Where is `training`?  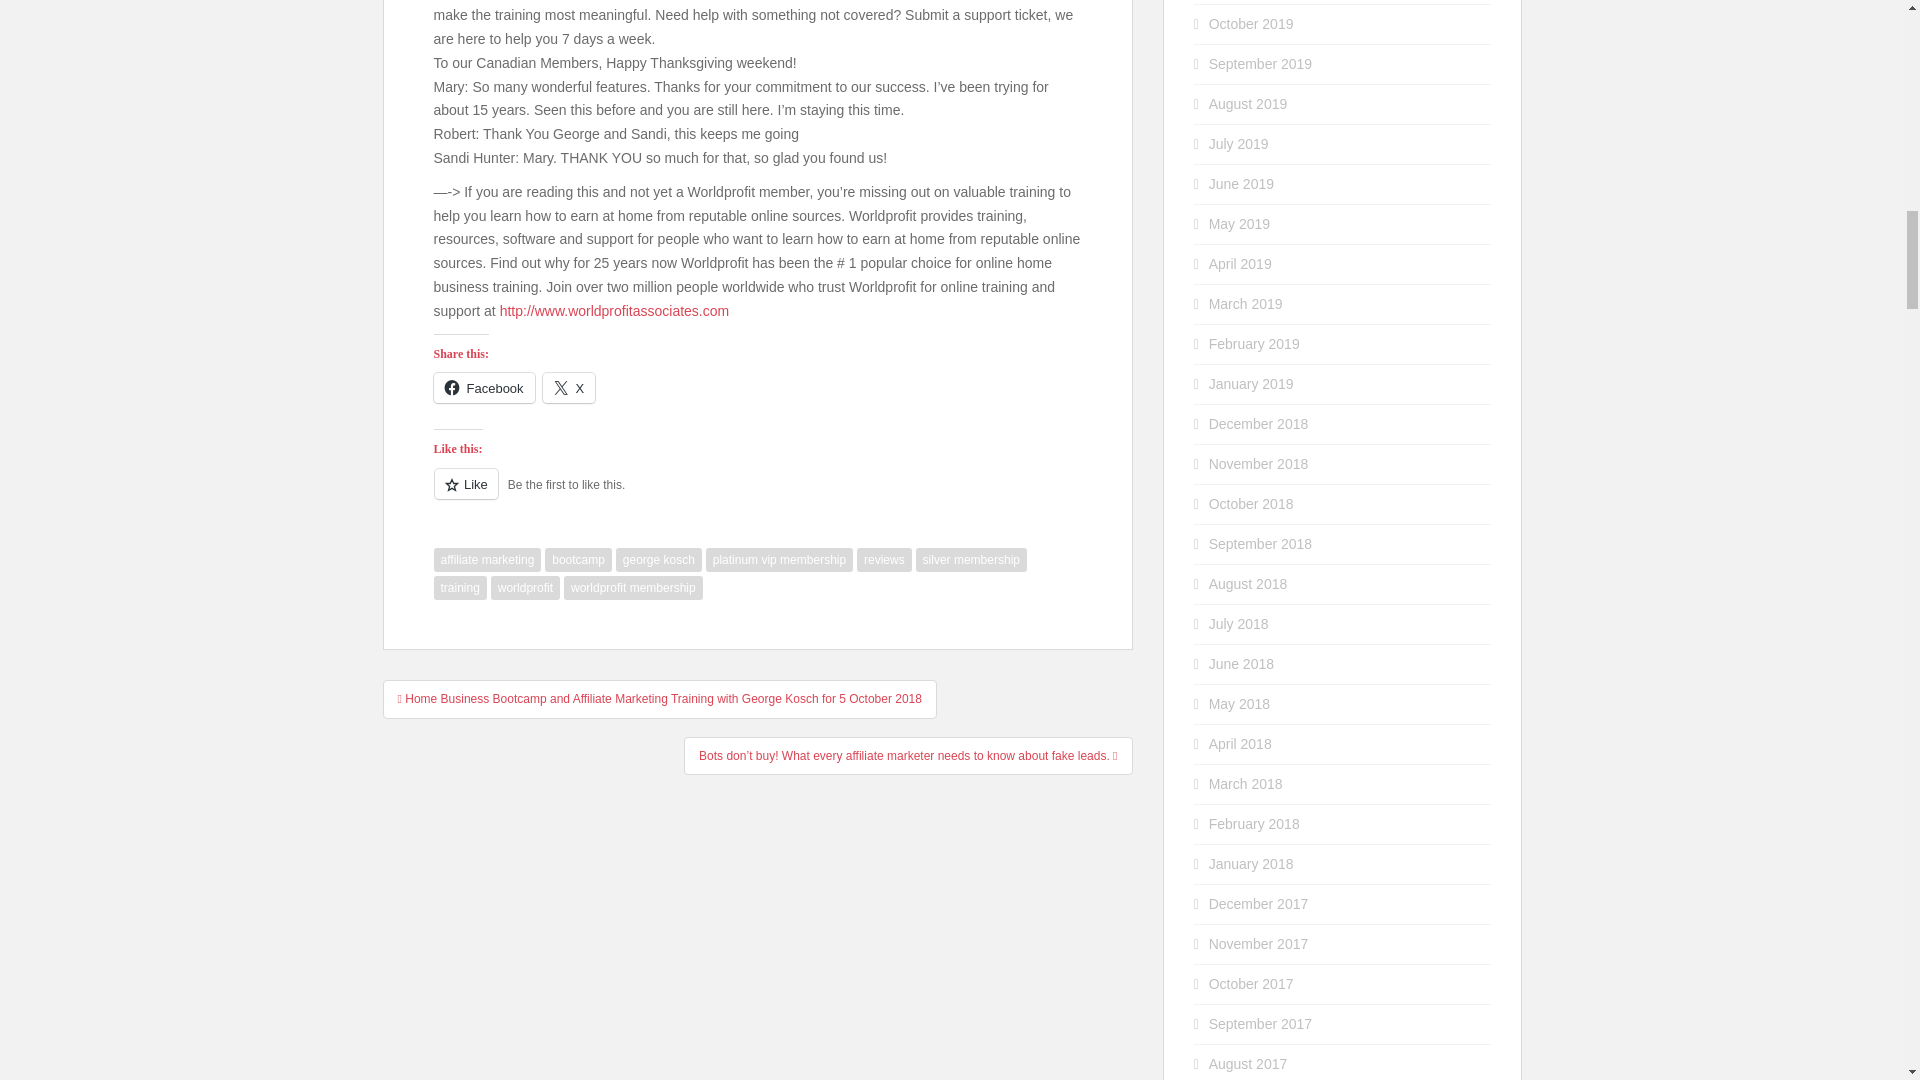
training is located at coordinates (460, 588).